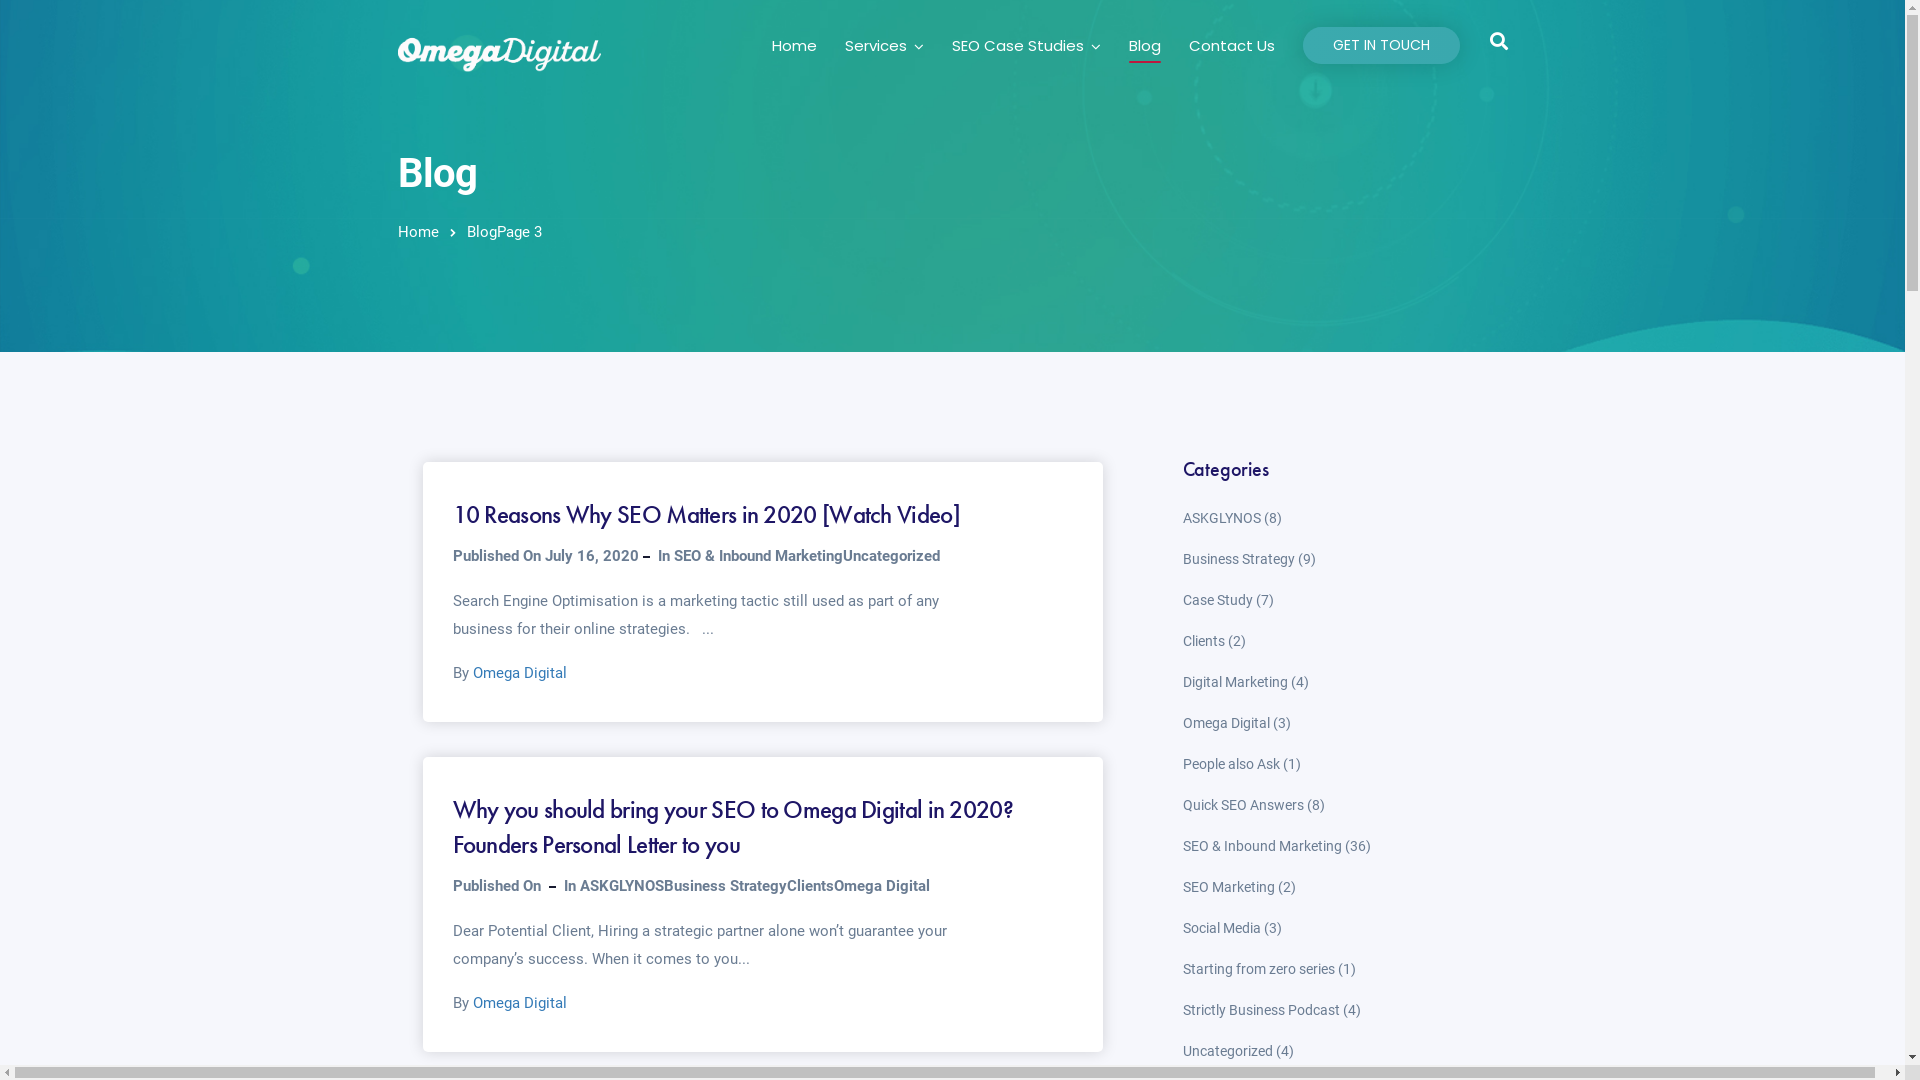 The height and width of the screenshot is (1080, 1920). What do you see at coordinates (1260, 1010) in the screenshot?
I see `Strictly Business Podcast` at bounding box center [1260, 1010].